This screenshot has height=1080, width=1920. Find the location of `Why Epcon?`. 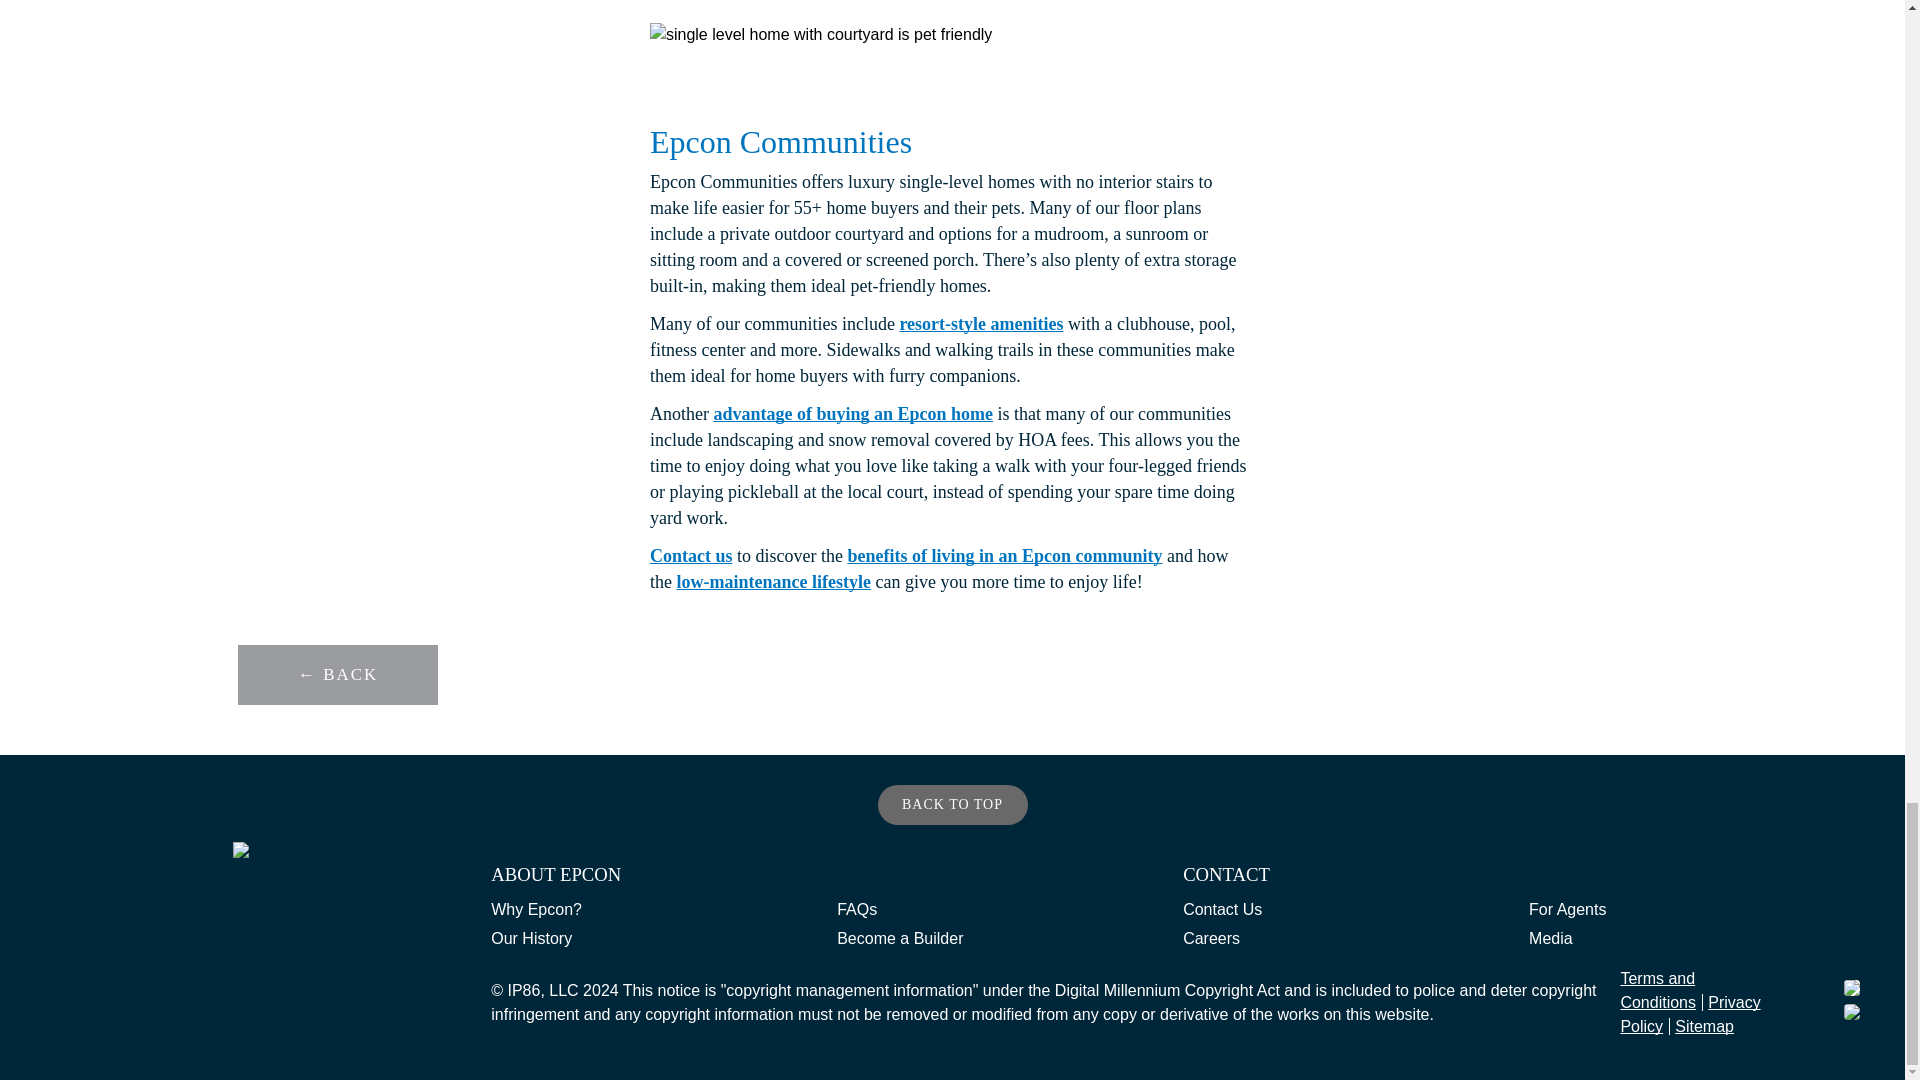

Why Epcon? is located at coordinates (536, 912).